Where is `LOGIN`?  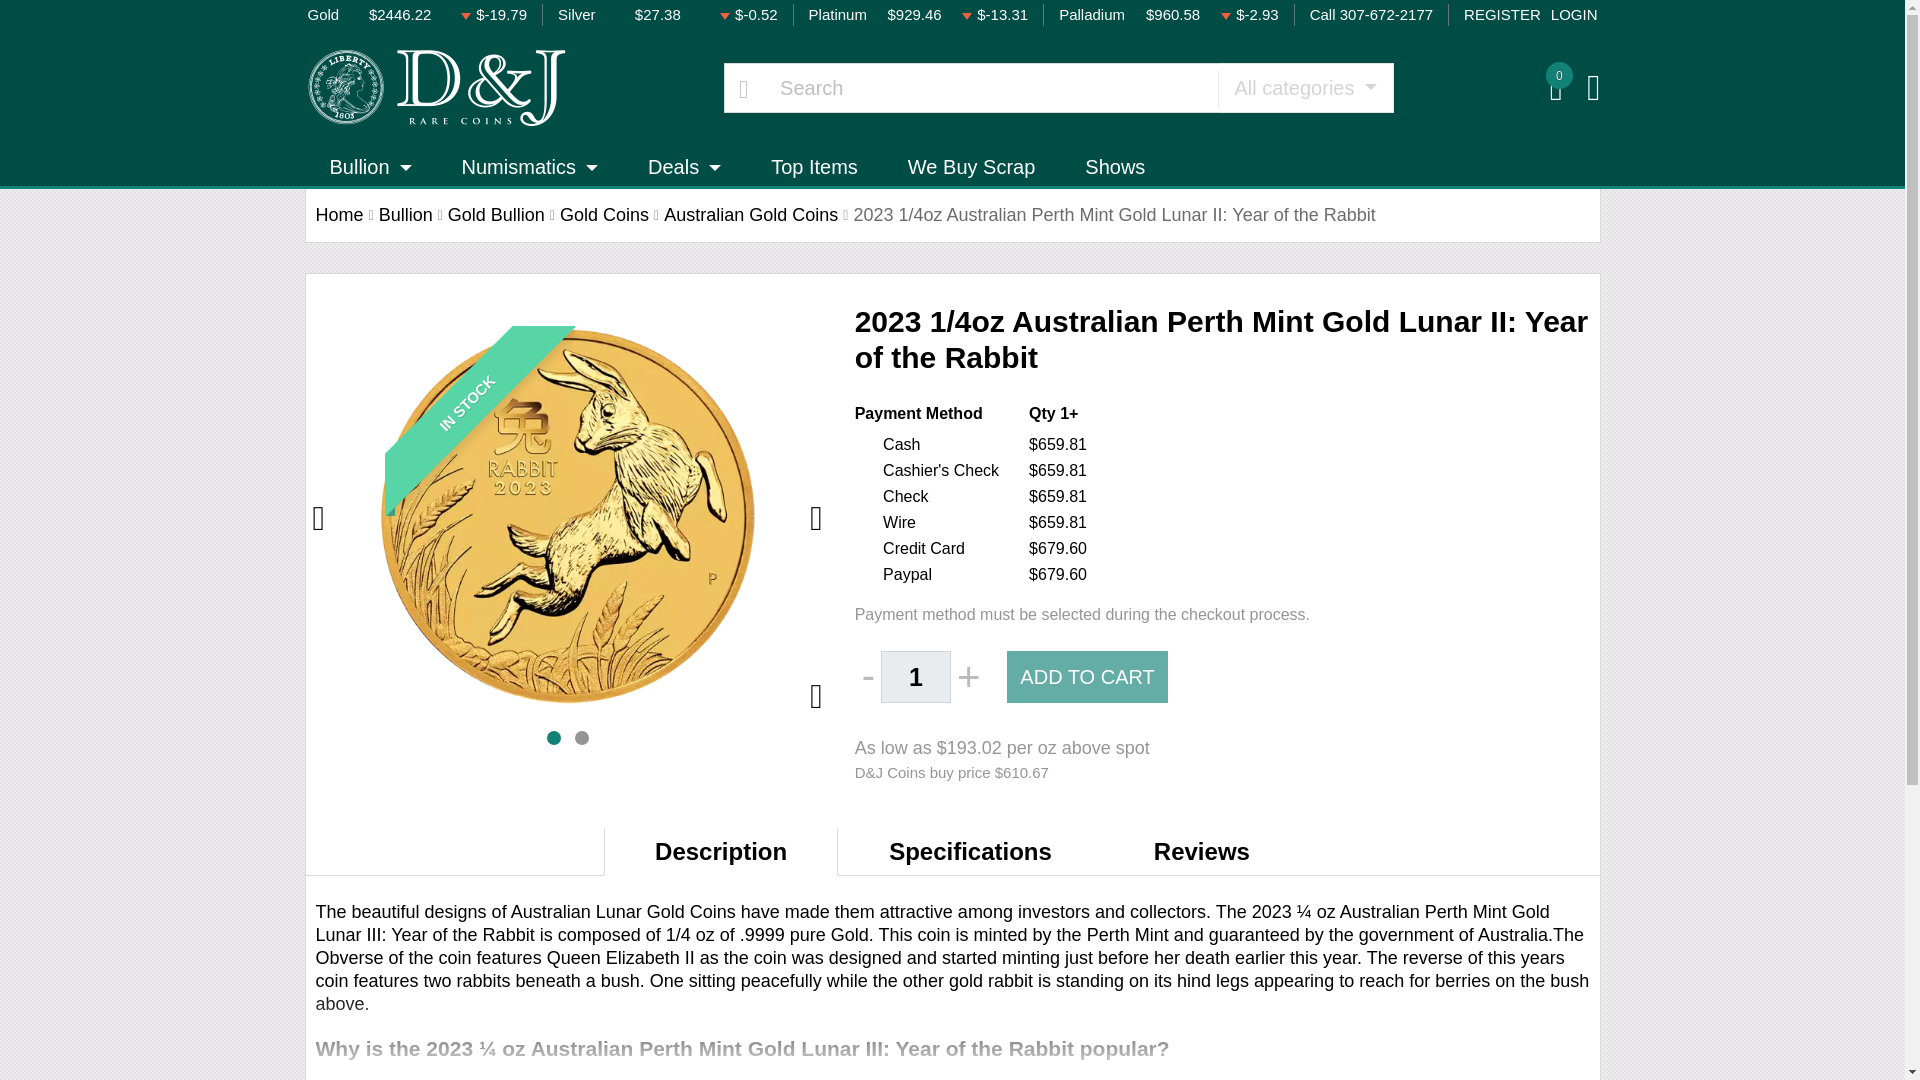
LOGIN is located at coordinates (1574, 16).